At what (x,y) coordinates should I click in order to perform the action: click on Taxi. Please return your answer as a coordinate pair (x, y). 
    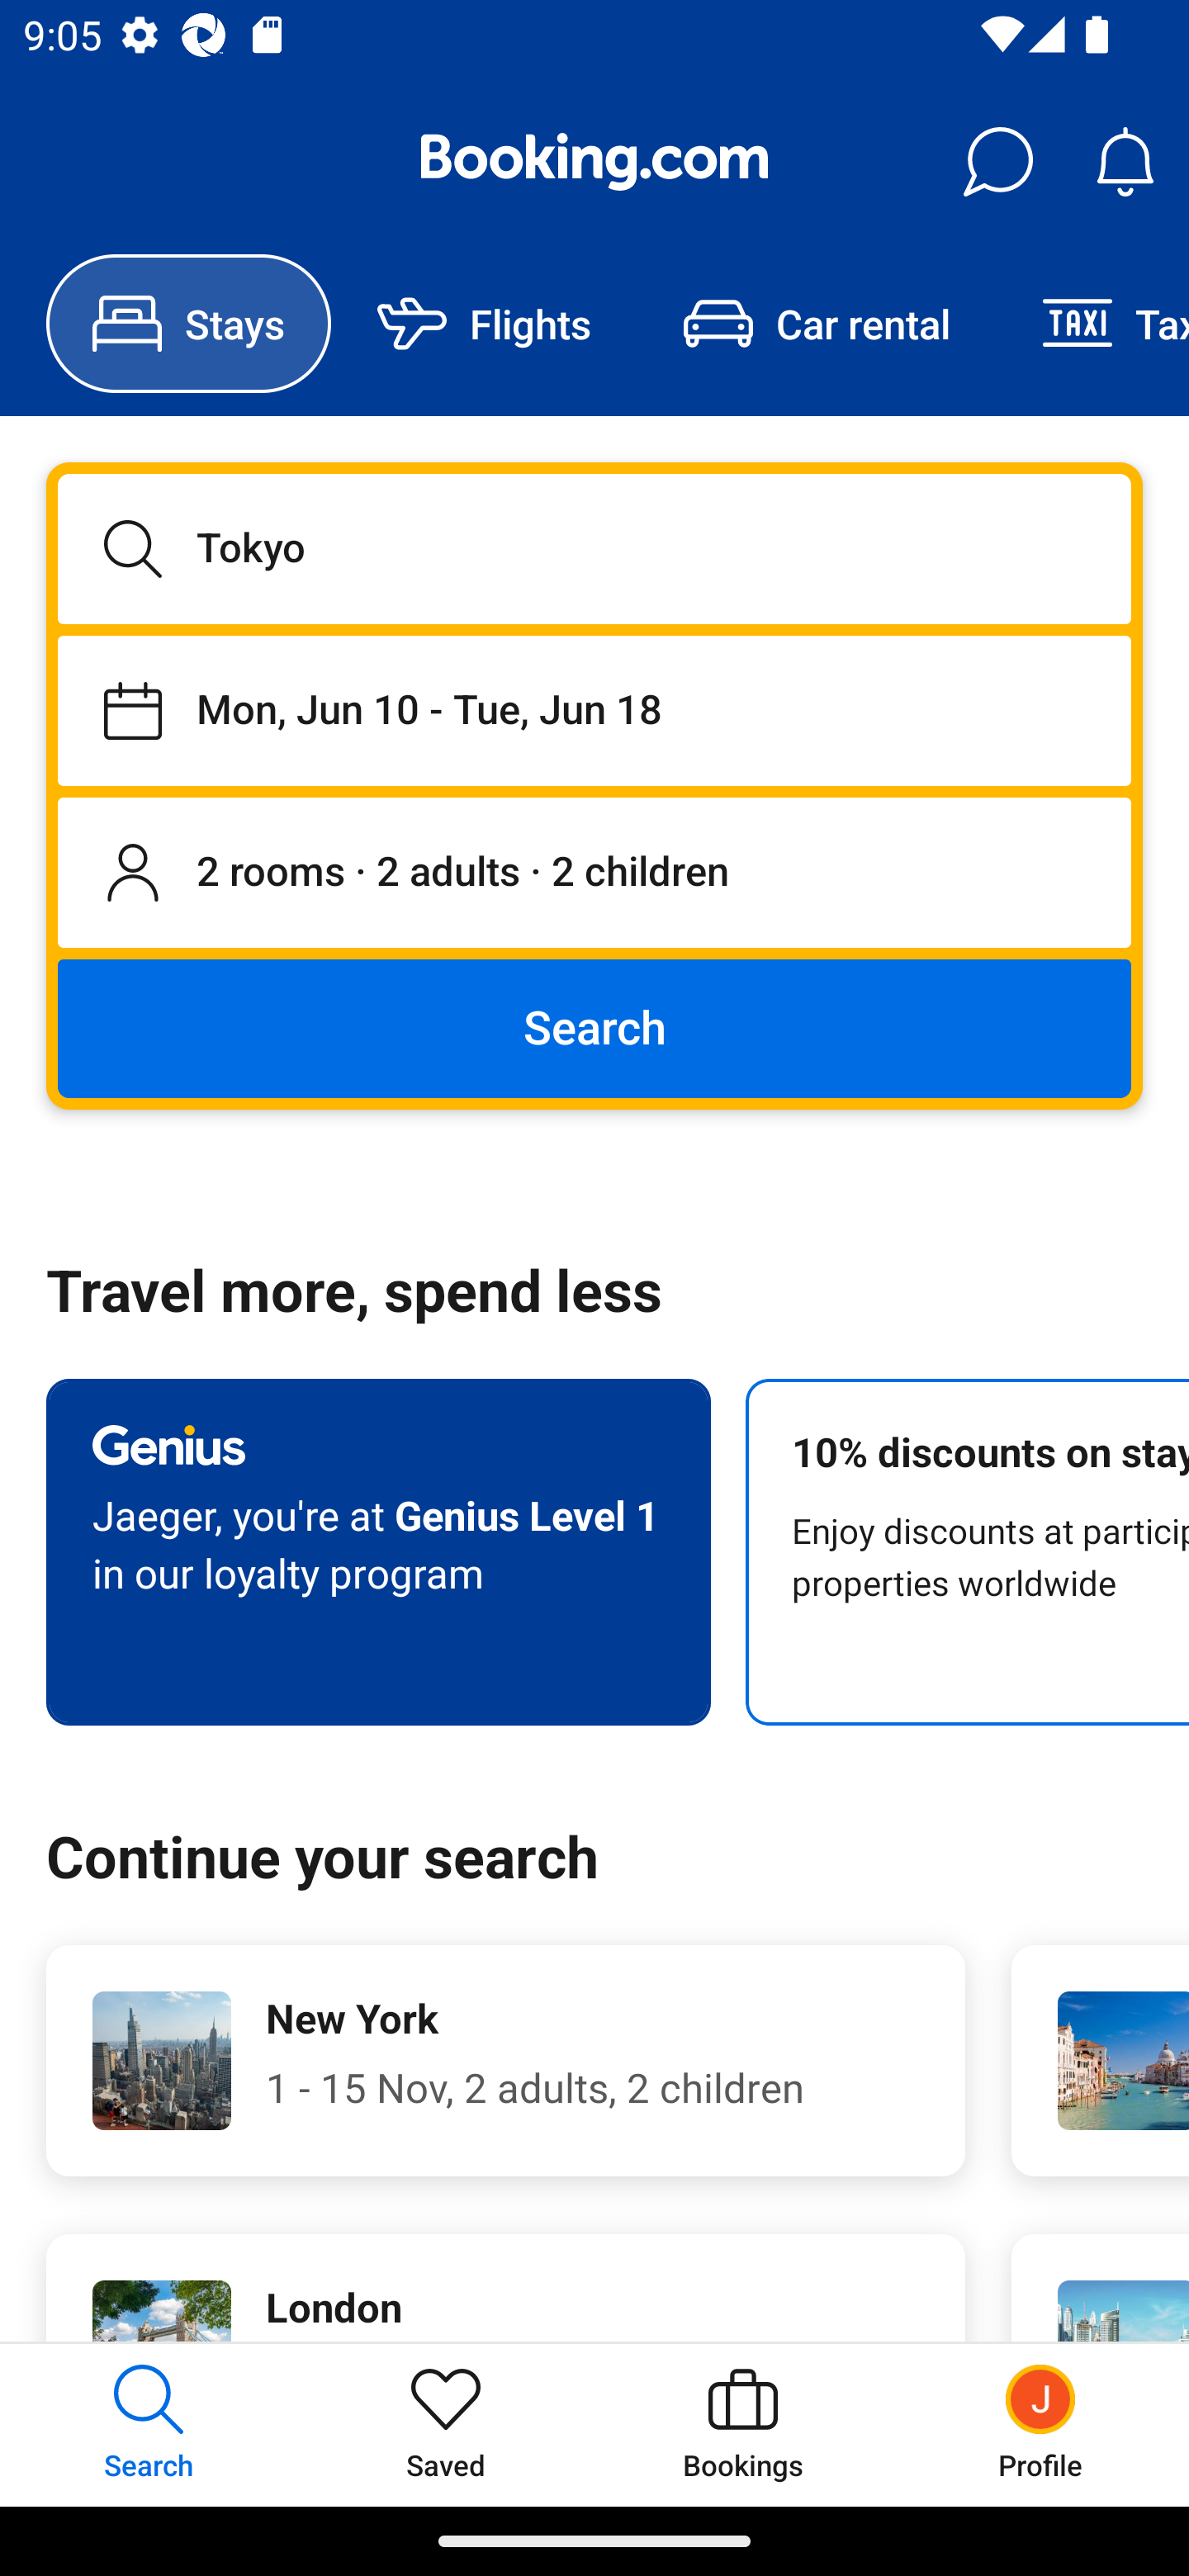
    Looking at the image, I should click on (1092, 324).